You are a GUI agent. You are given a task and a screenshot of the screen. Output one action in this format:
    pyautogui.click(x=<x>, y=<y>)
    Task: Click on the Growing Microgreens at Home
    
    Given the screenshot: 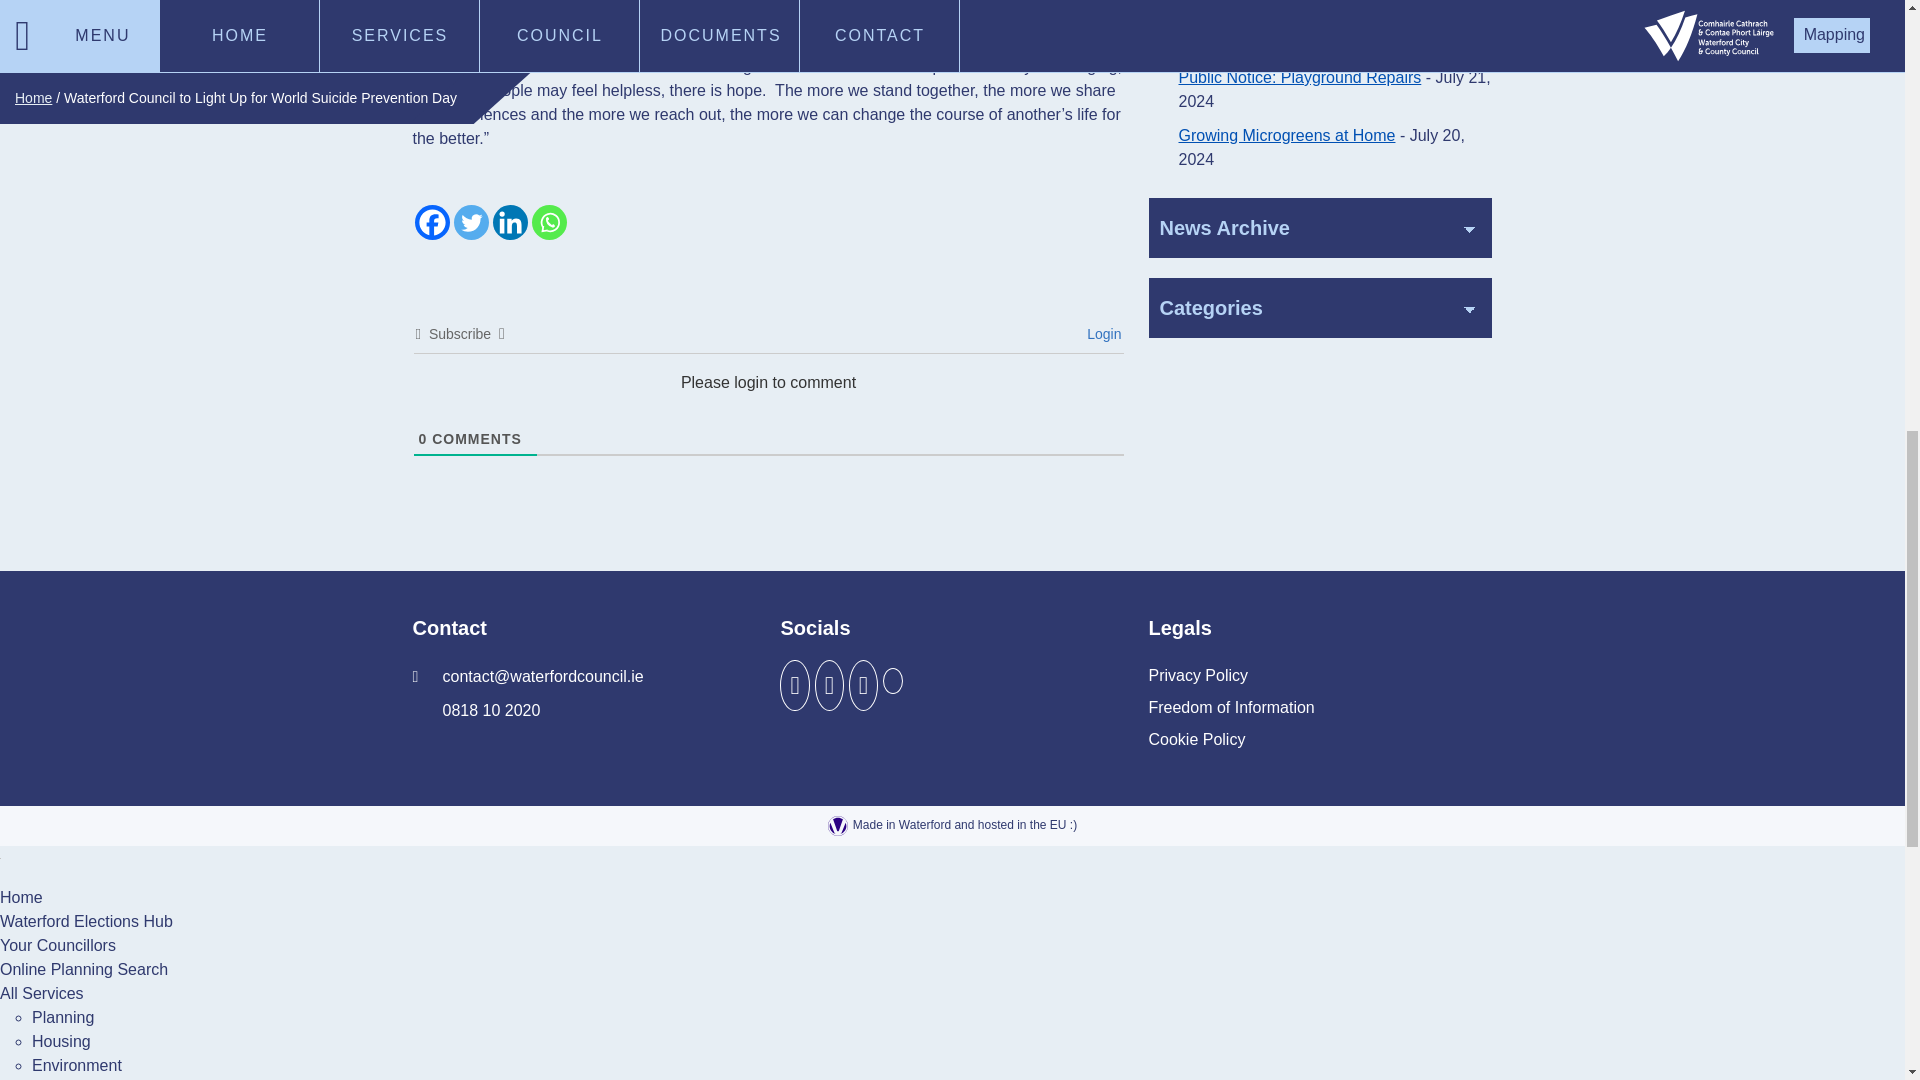 What is the action you would take?
    pyautogui.click(x=1286, y=135)
    